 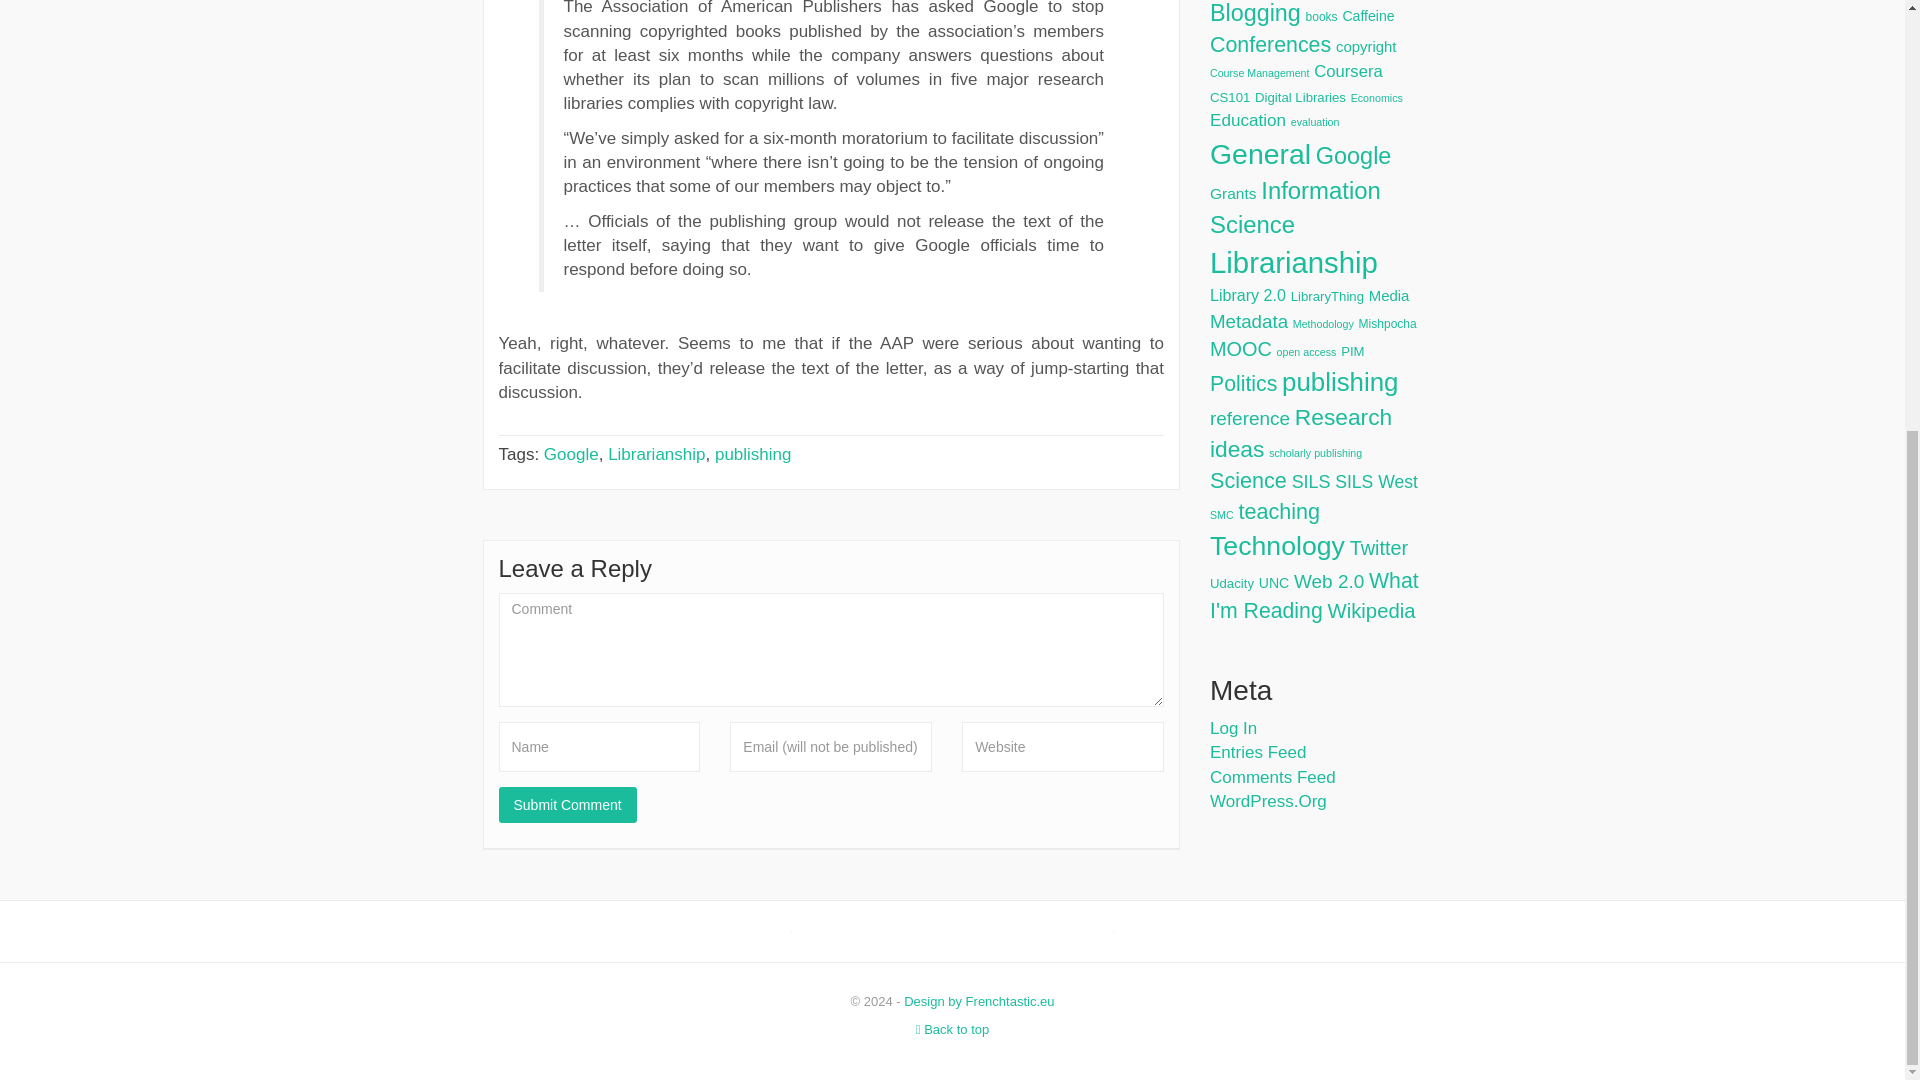 I want to click on Library 2.0, so click(x=1248, y=294).